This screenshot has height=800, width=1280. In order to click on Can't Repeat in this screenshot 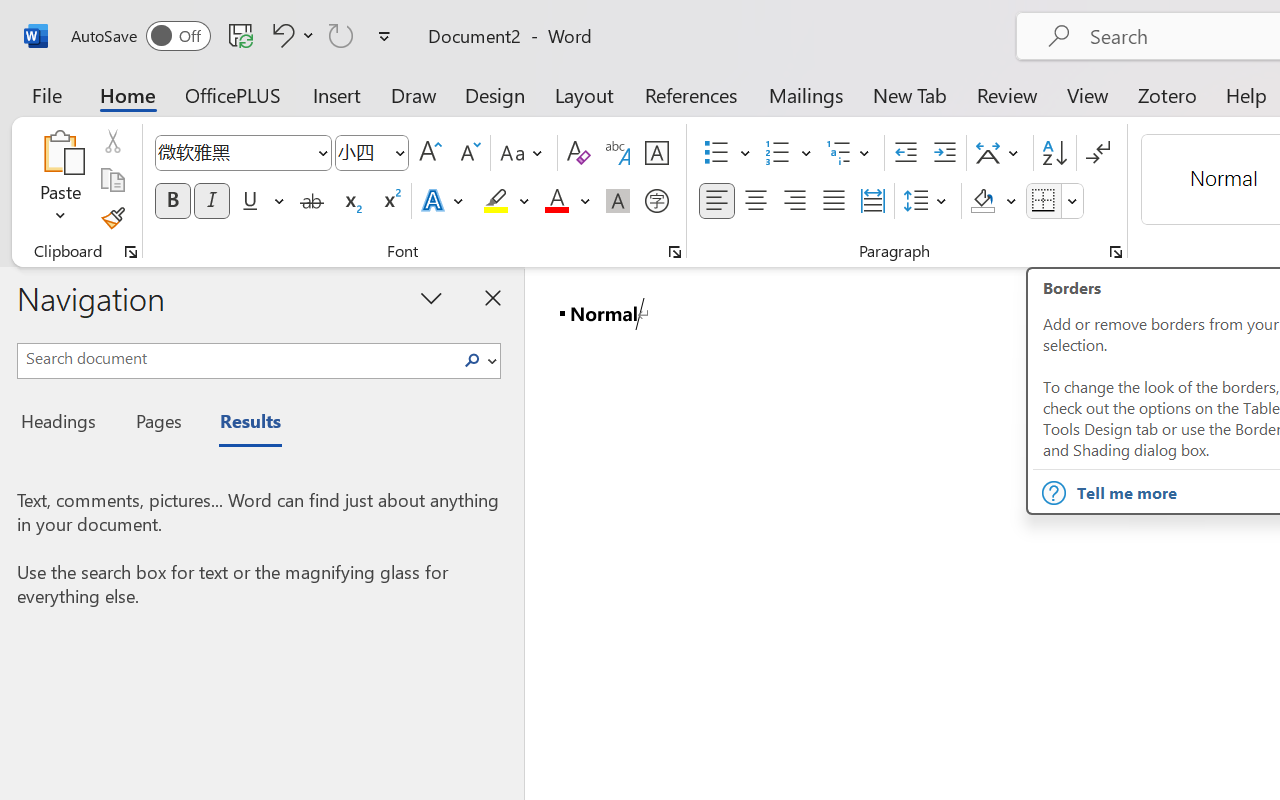, I will do `click(341, 35)`.